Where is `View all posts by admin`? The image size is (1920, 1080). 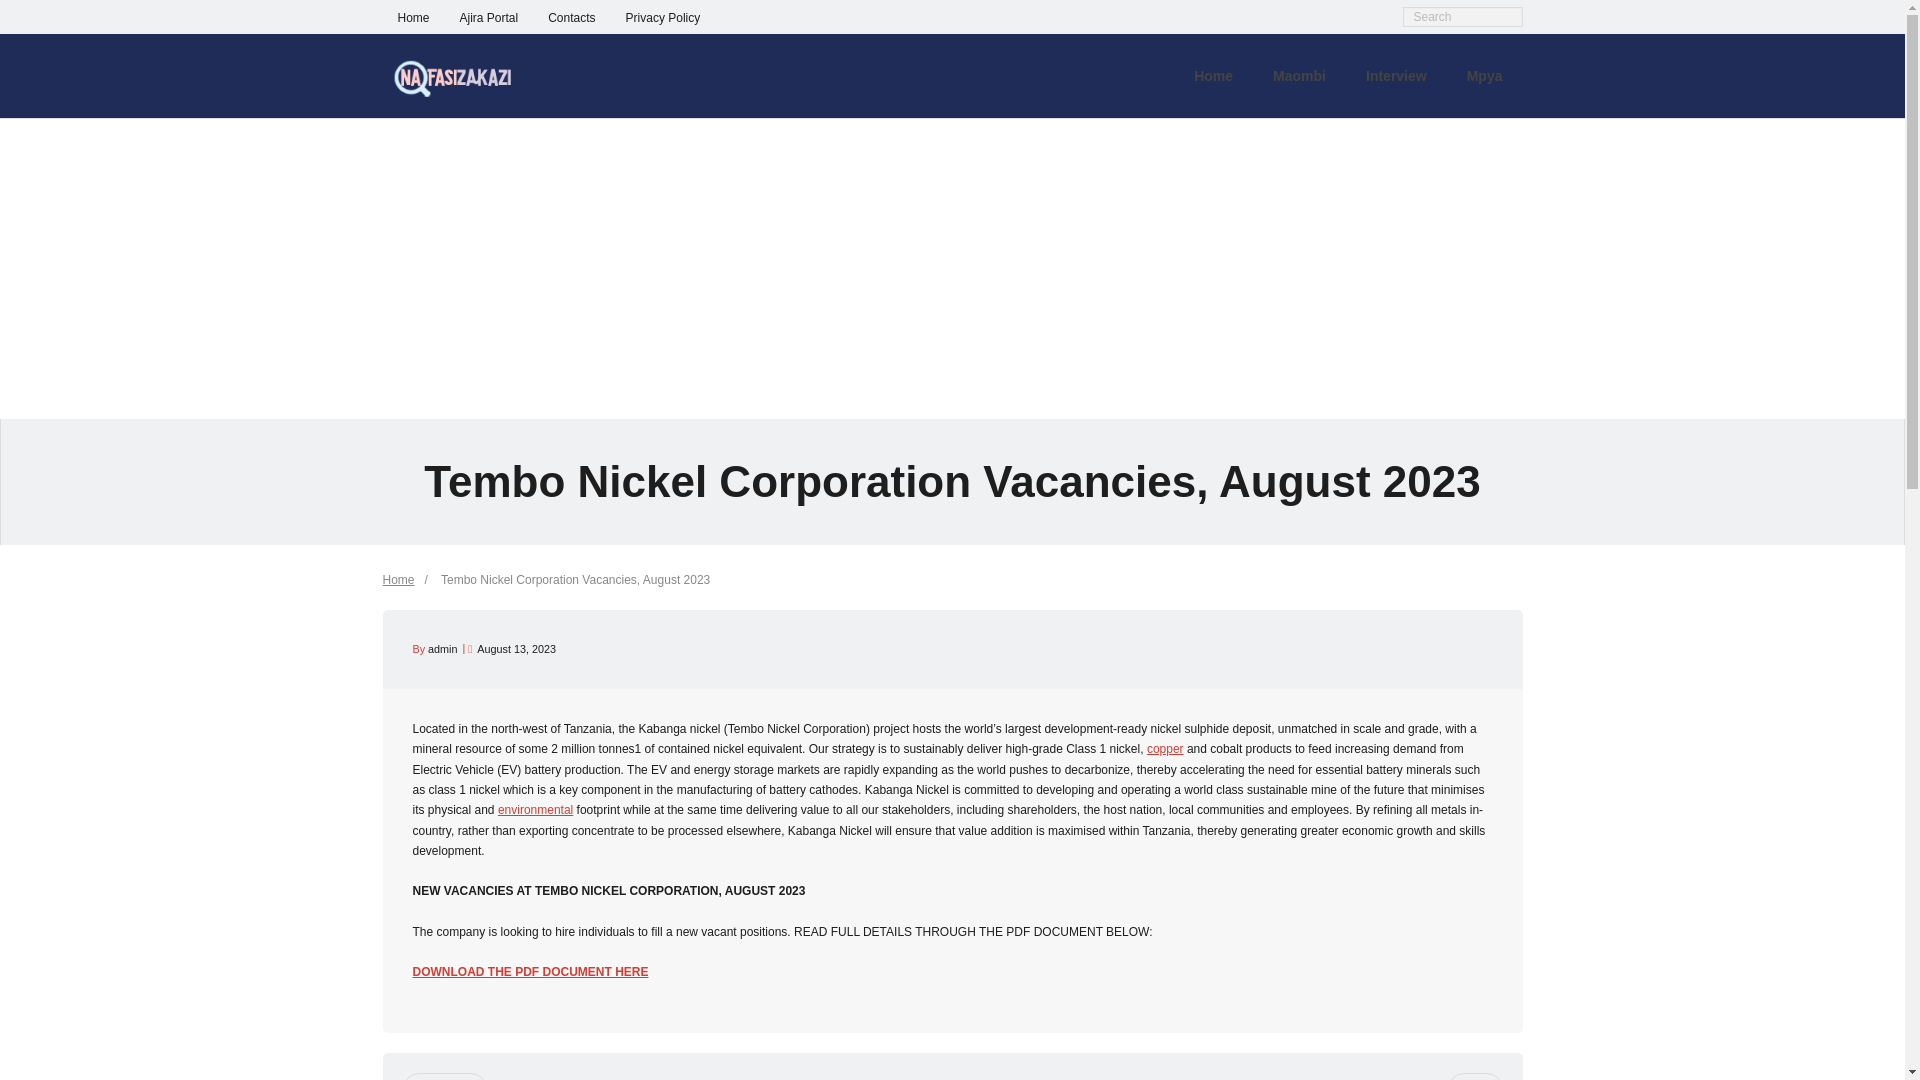 View all posts by admin is located at coordinates (442, 648).